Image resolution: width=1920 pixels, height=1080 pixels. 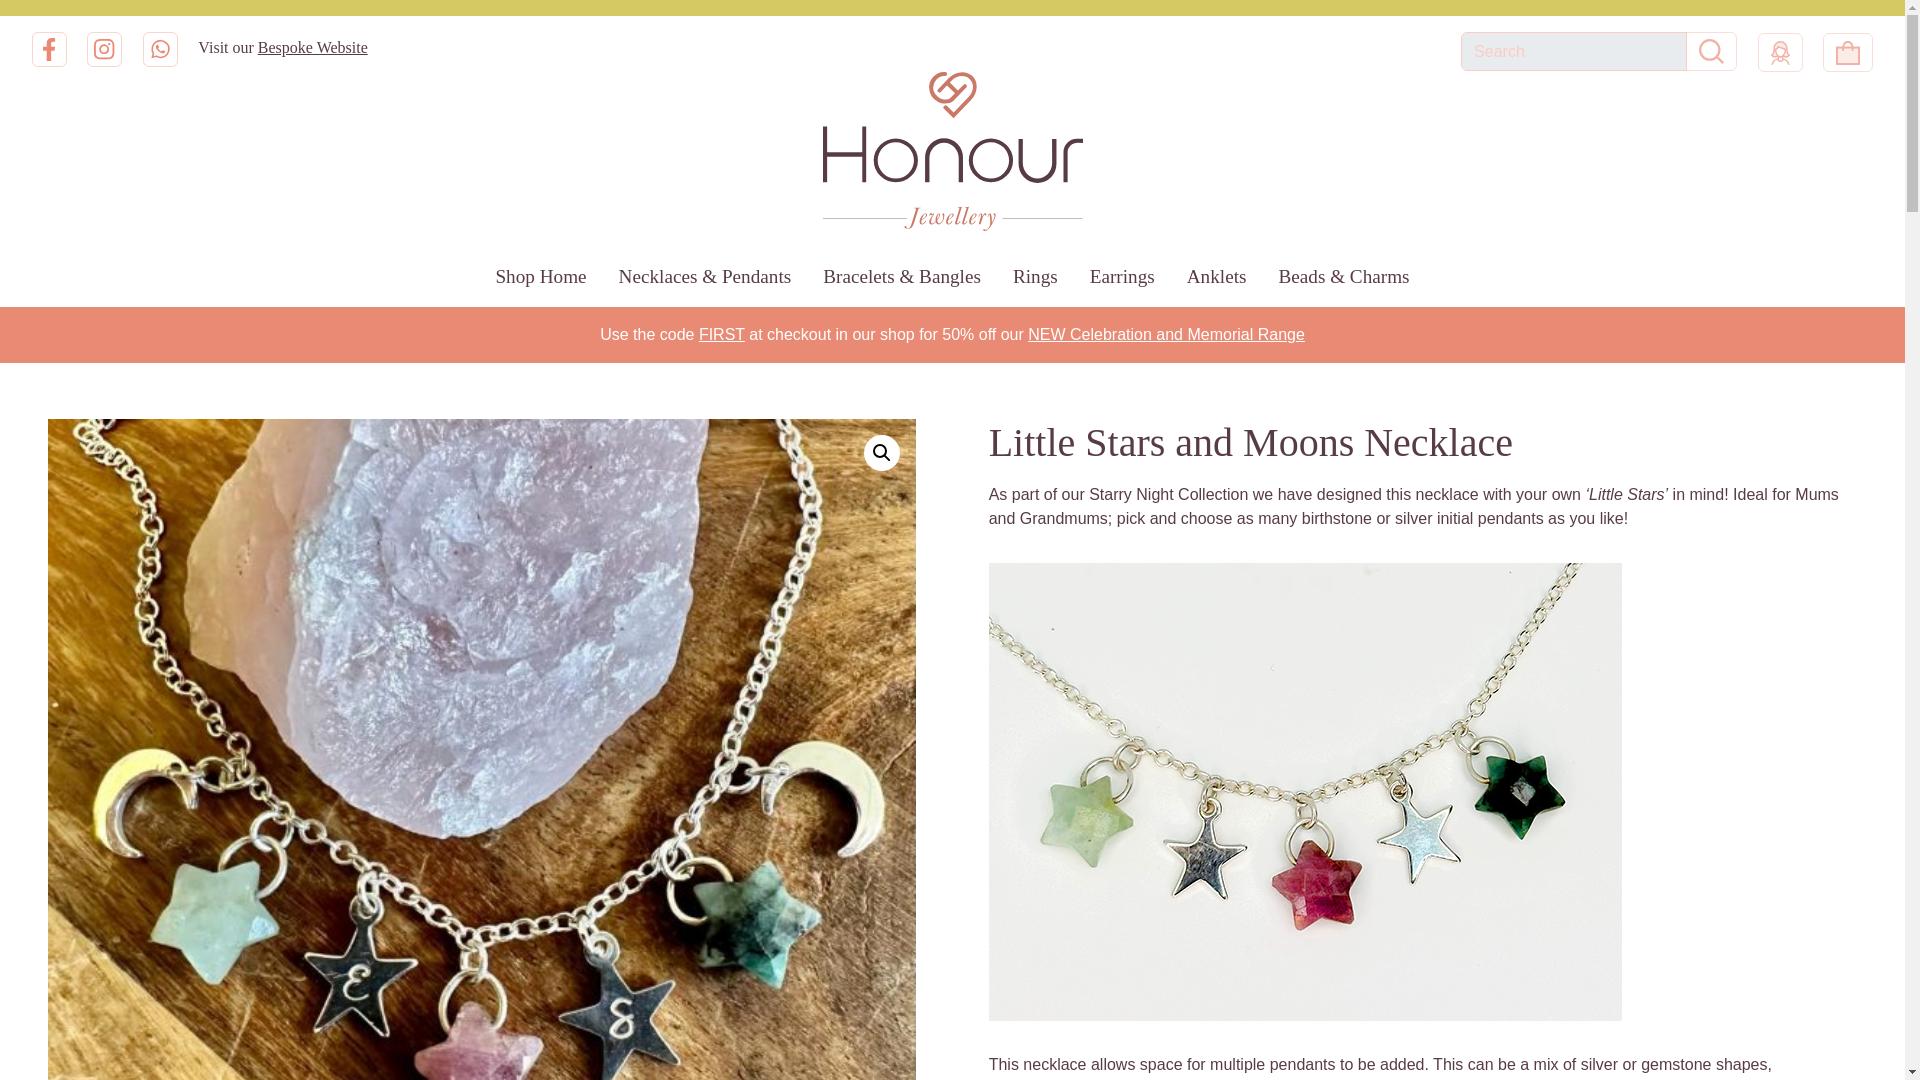 What do you see at coordinates (1034, 276) in the screenshot?
I see `Rings` at bounding box center [1034, 276].